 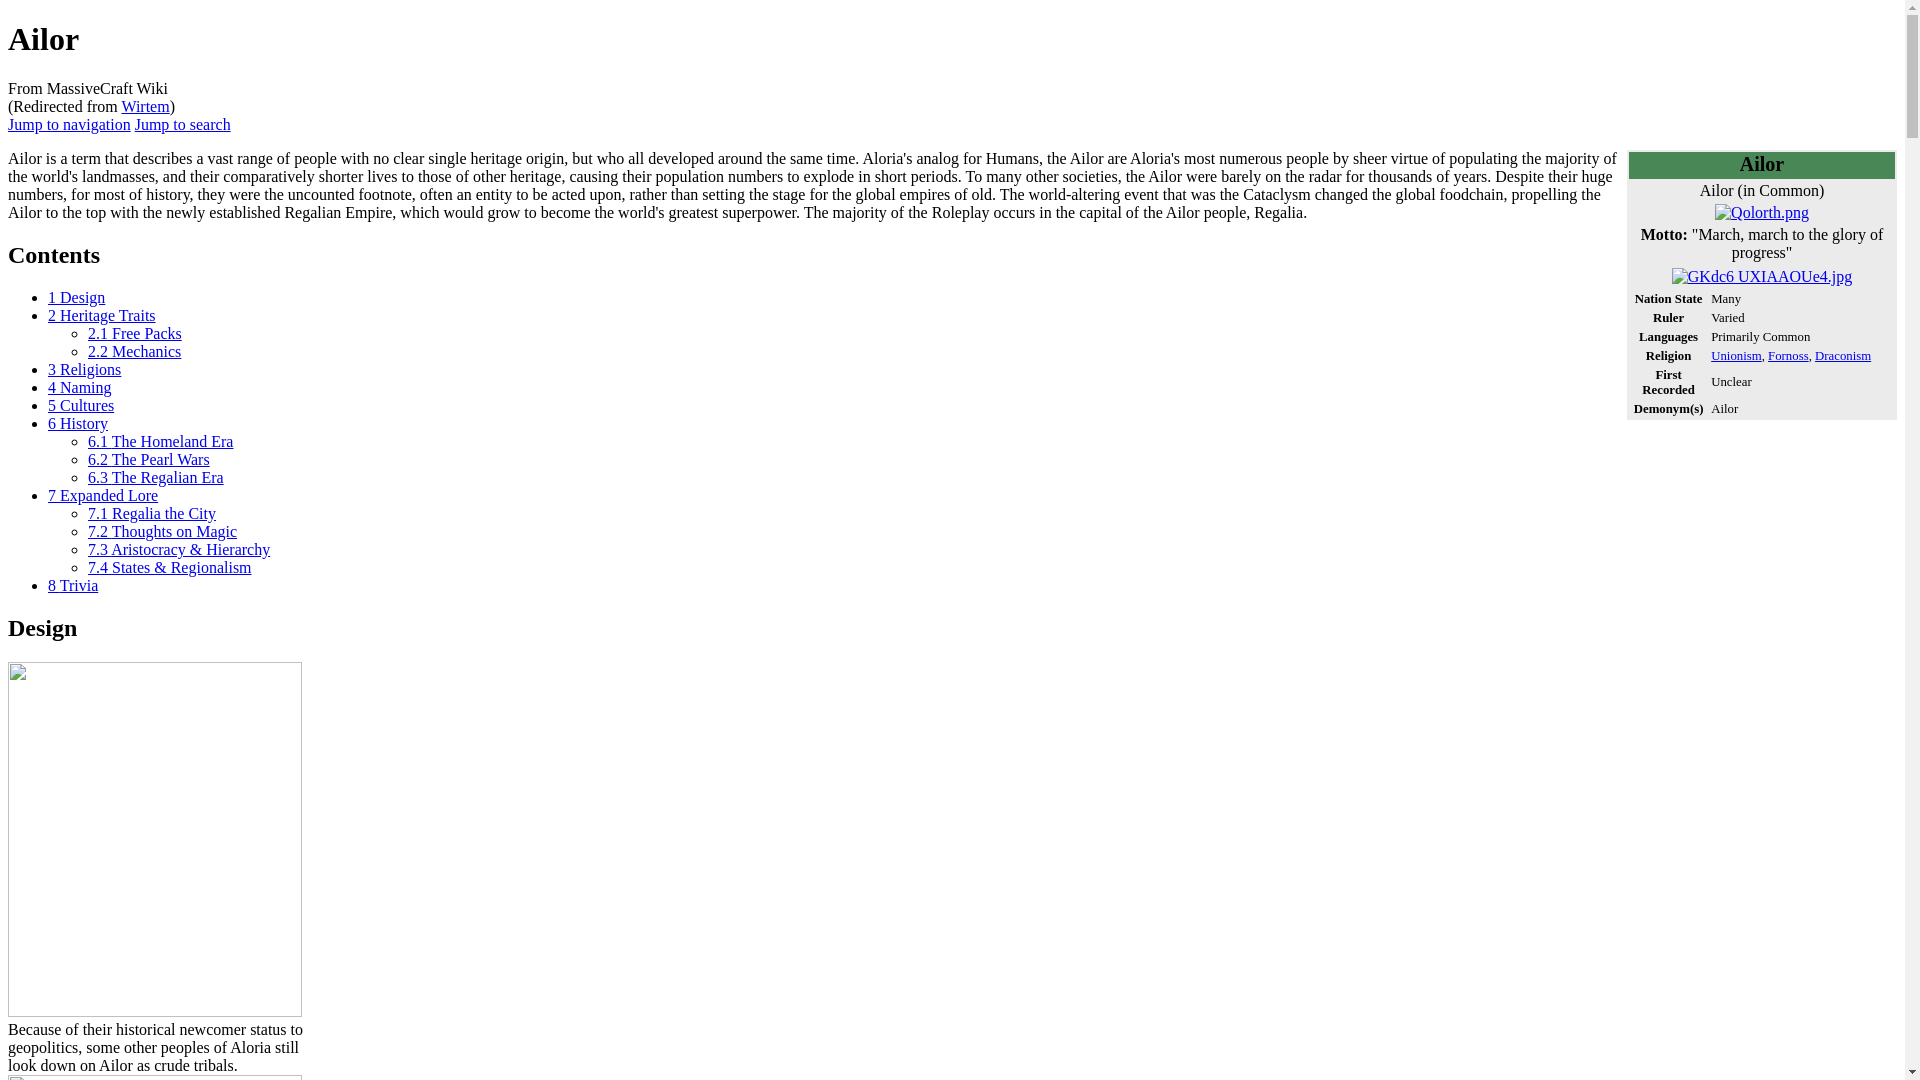 I want to click on Fornoss, so click(x=1788, y=355).